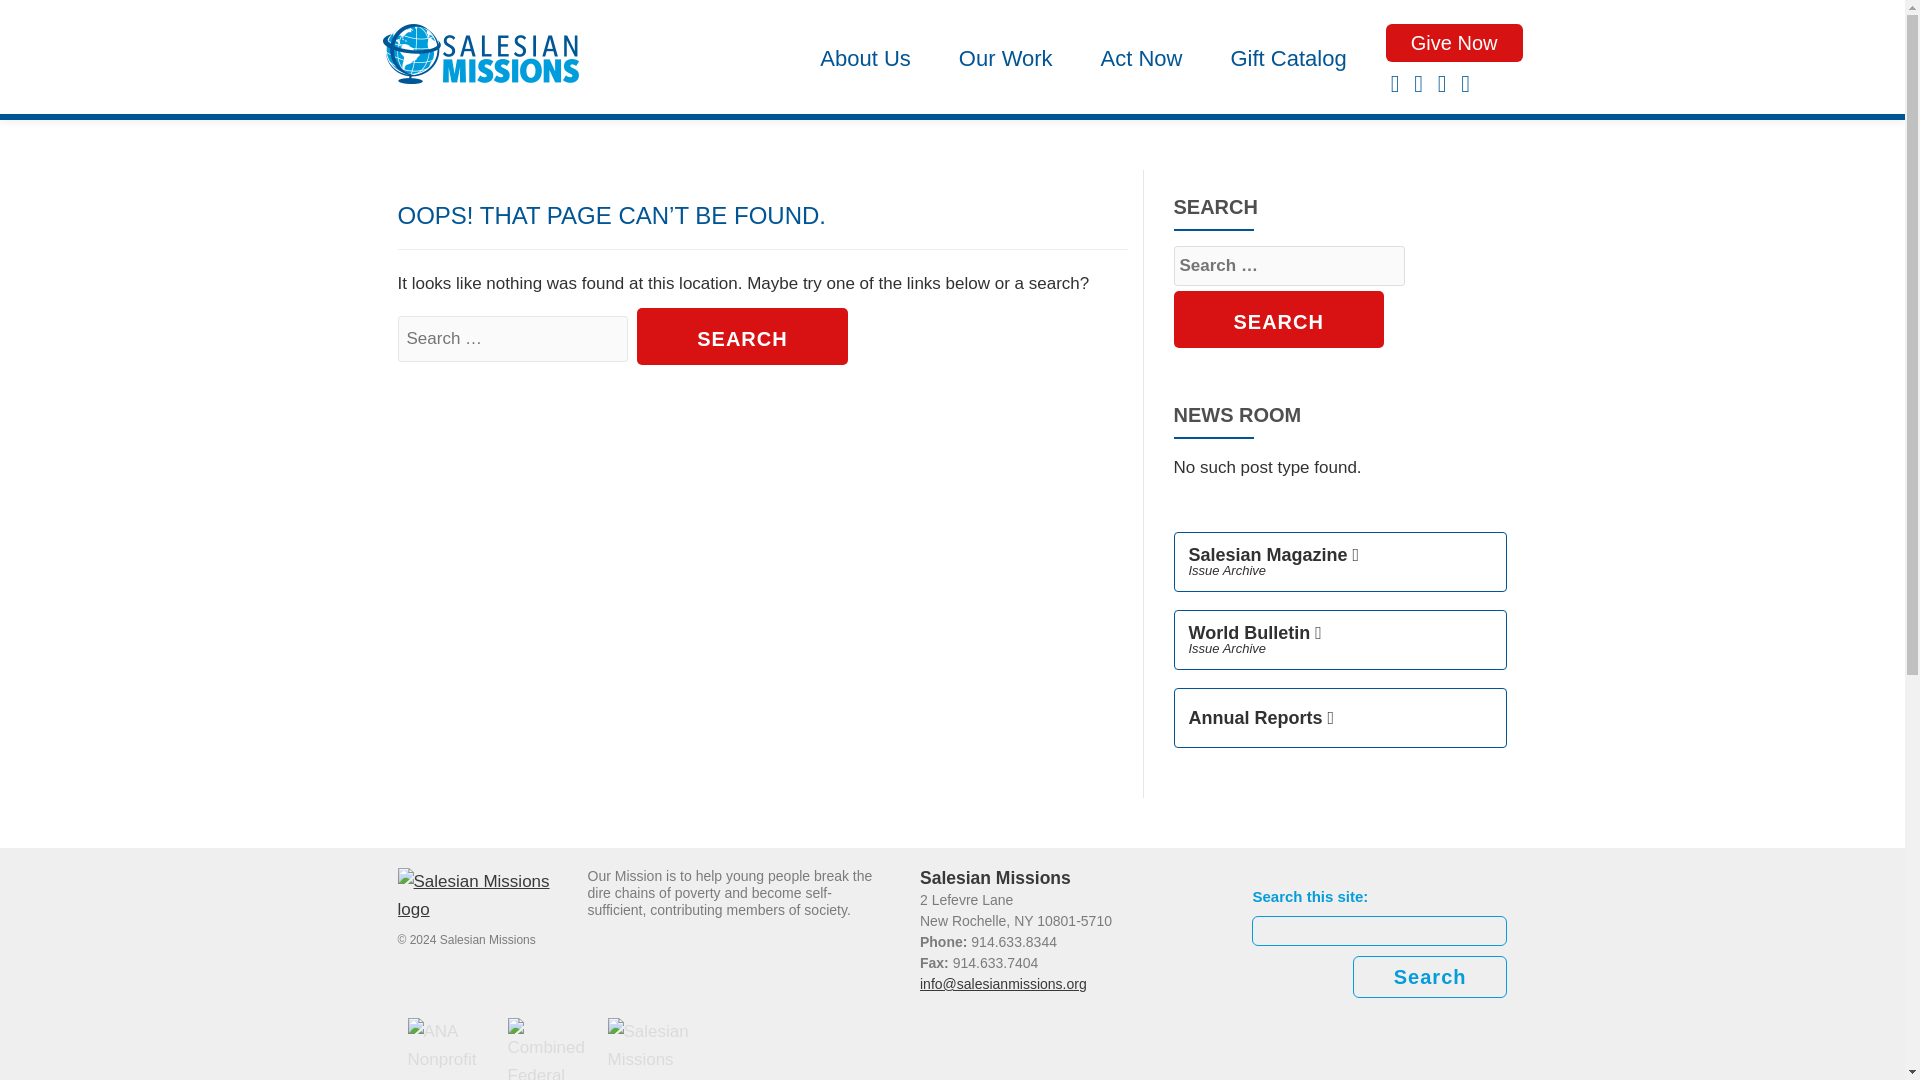 This screenshot has width=1920, height=1080. What do you see at coordinates (1278, 318) in the screenshot?
I see `Search` at bounding box center [1278, 318].